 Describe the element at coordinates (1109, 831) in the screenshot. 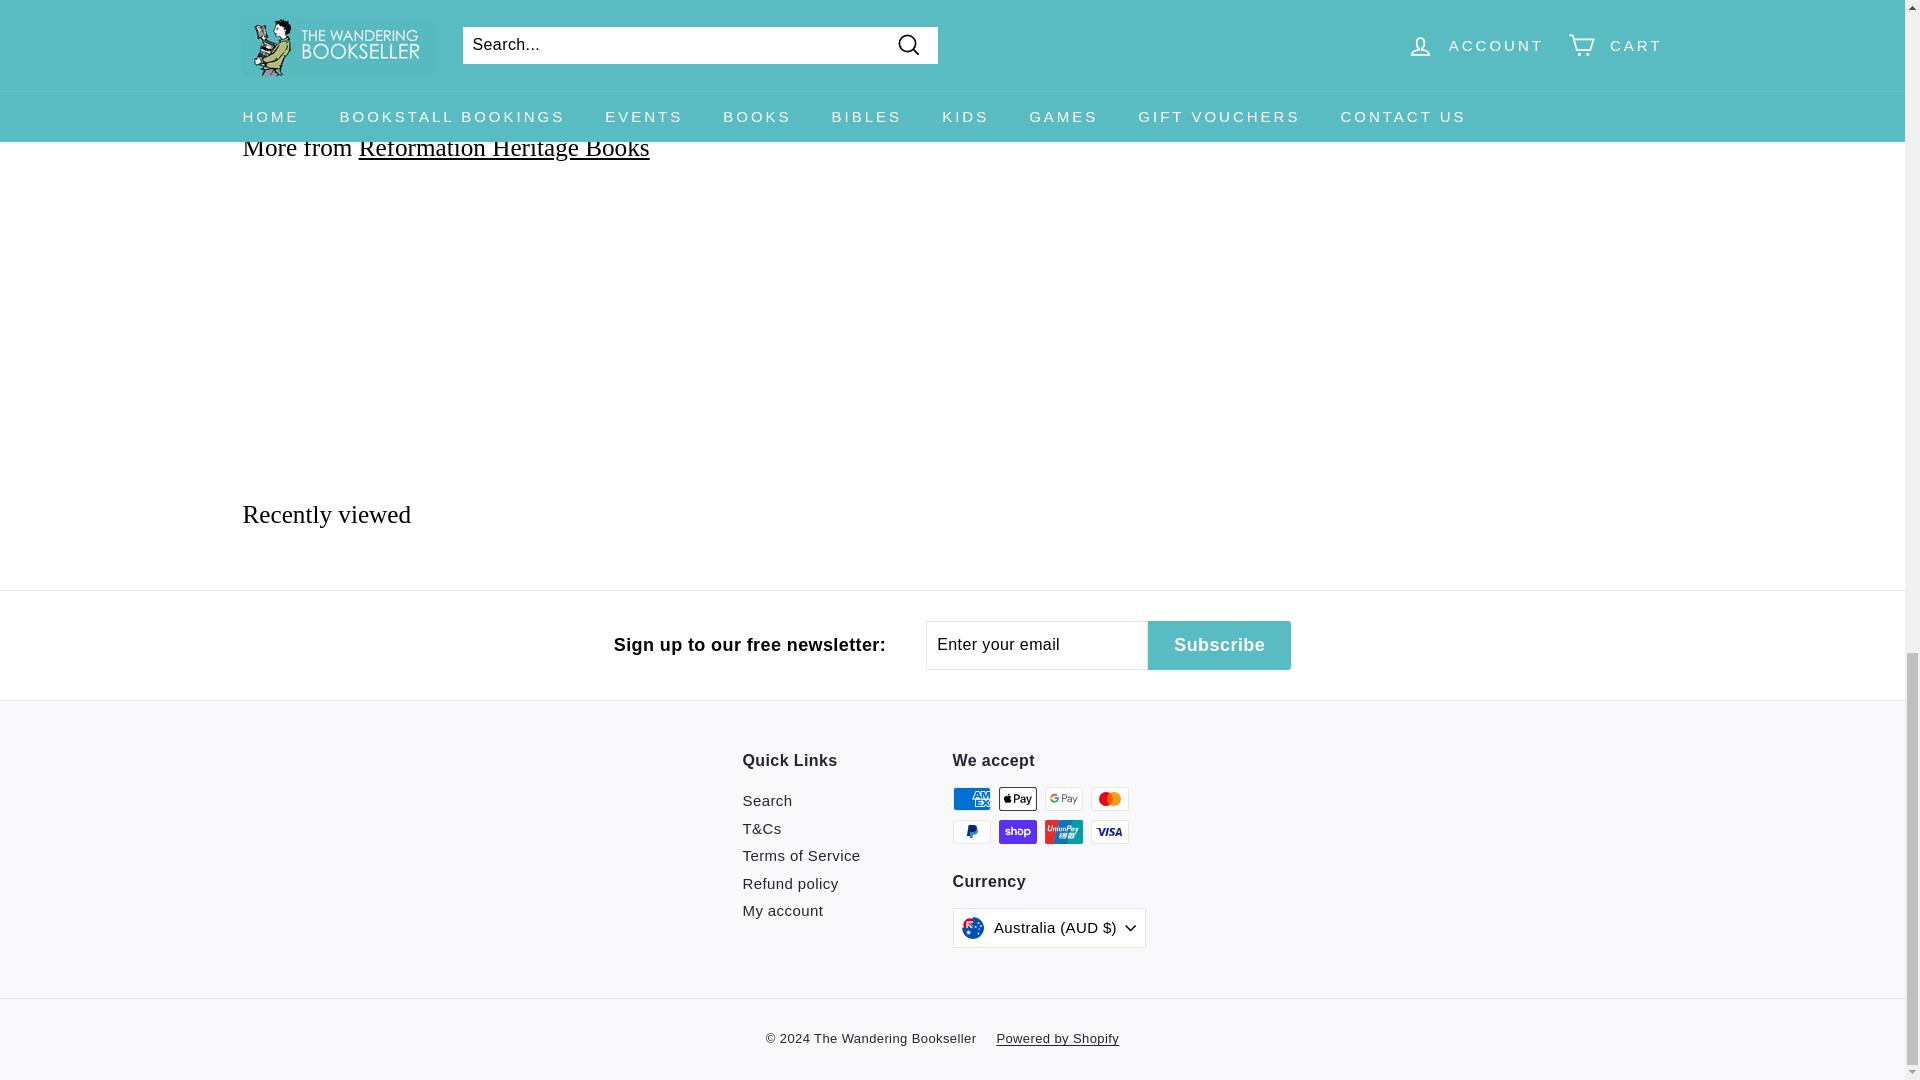

I see `Visa` at that location.